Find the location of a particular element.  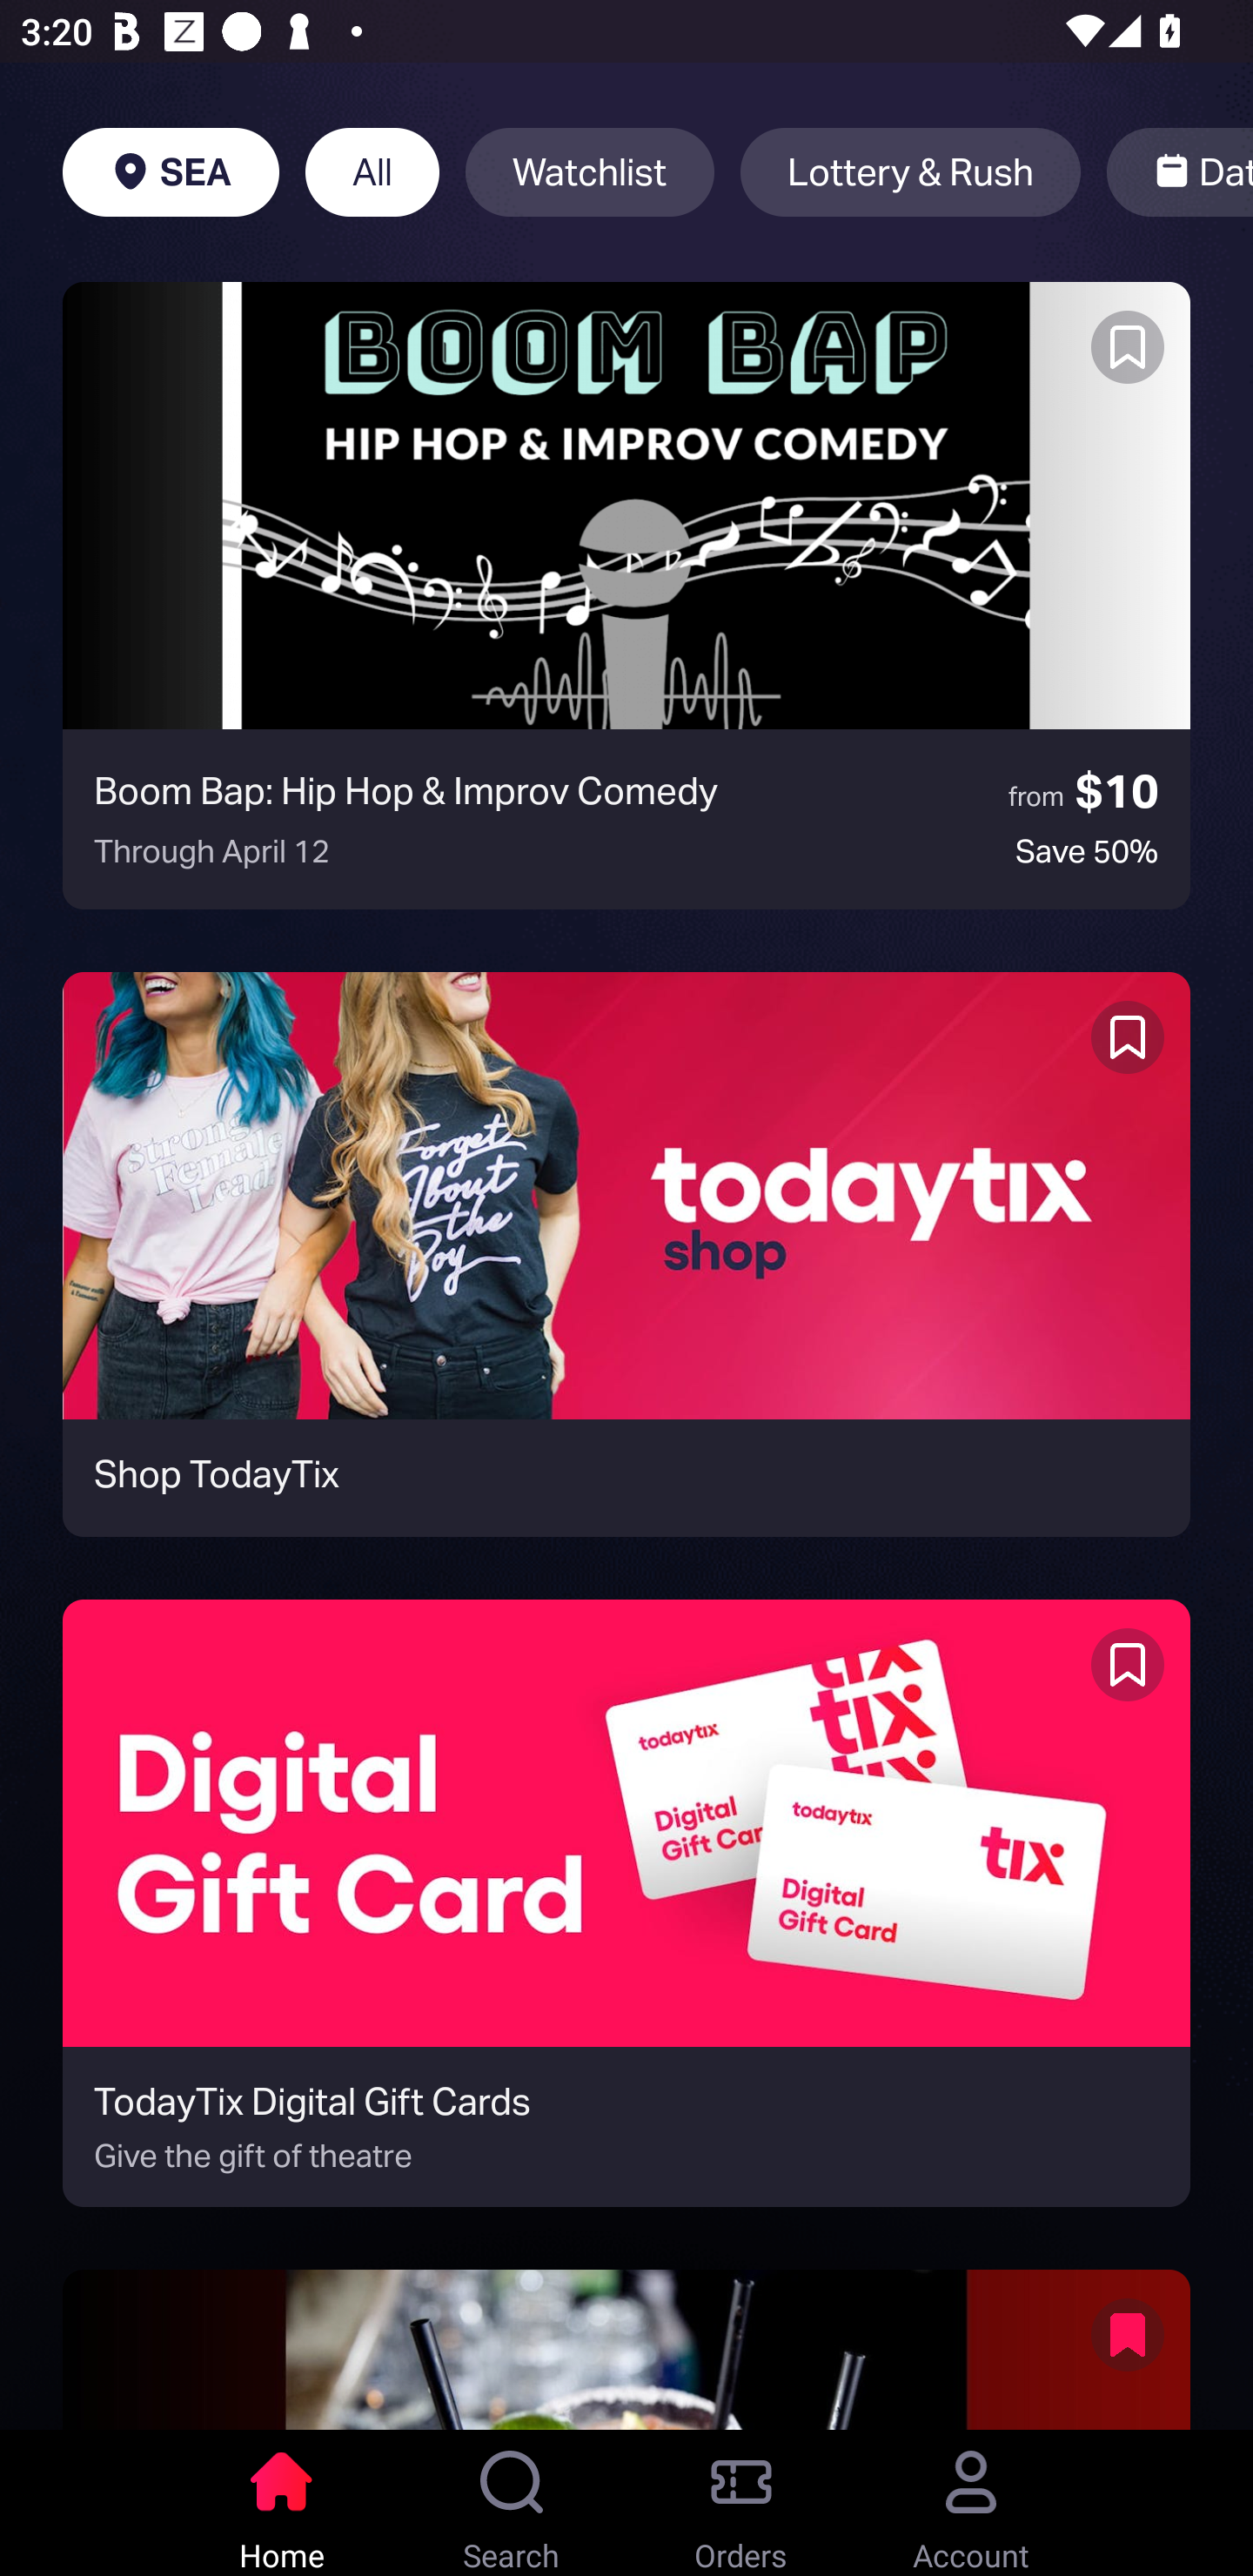

All is located at coordinates (372, 172).